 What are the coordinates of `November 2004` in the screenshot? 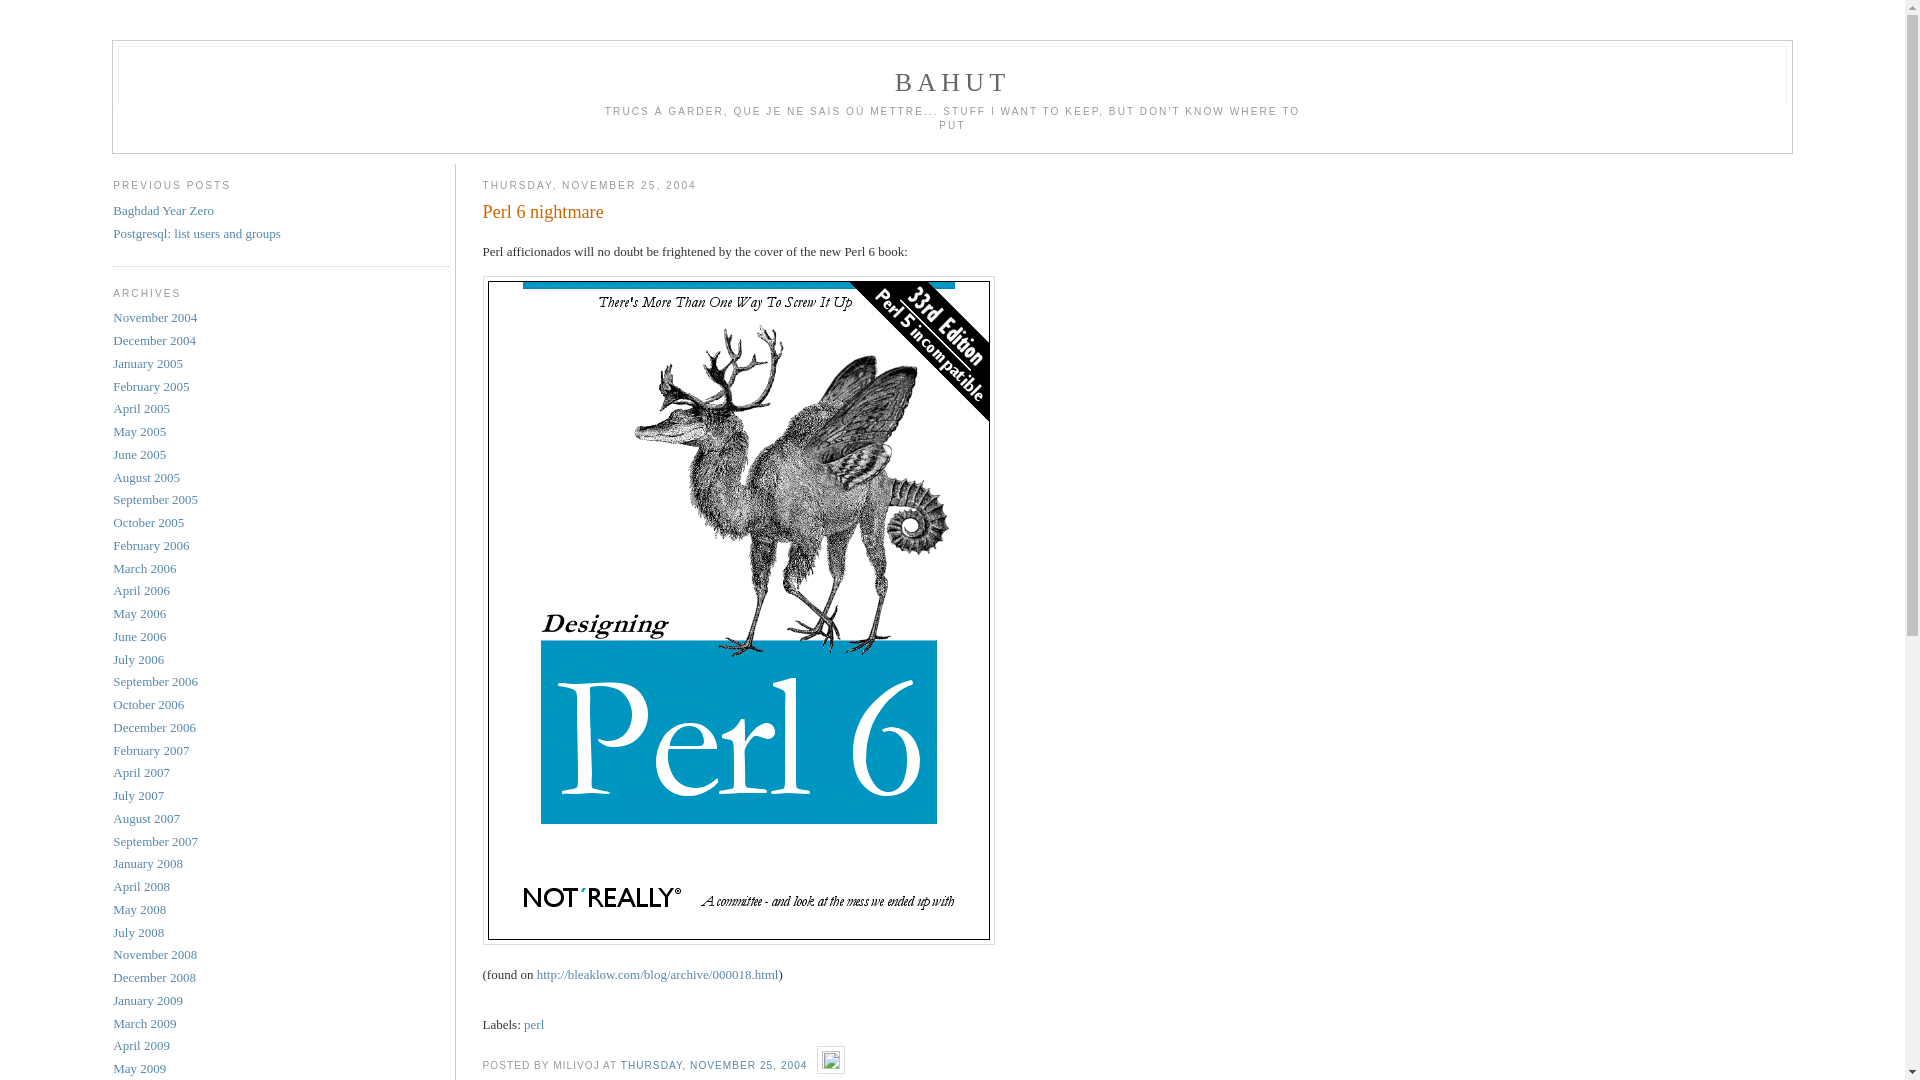 It's located at (155, 318).